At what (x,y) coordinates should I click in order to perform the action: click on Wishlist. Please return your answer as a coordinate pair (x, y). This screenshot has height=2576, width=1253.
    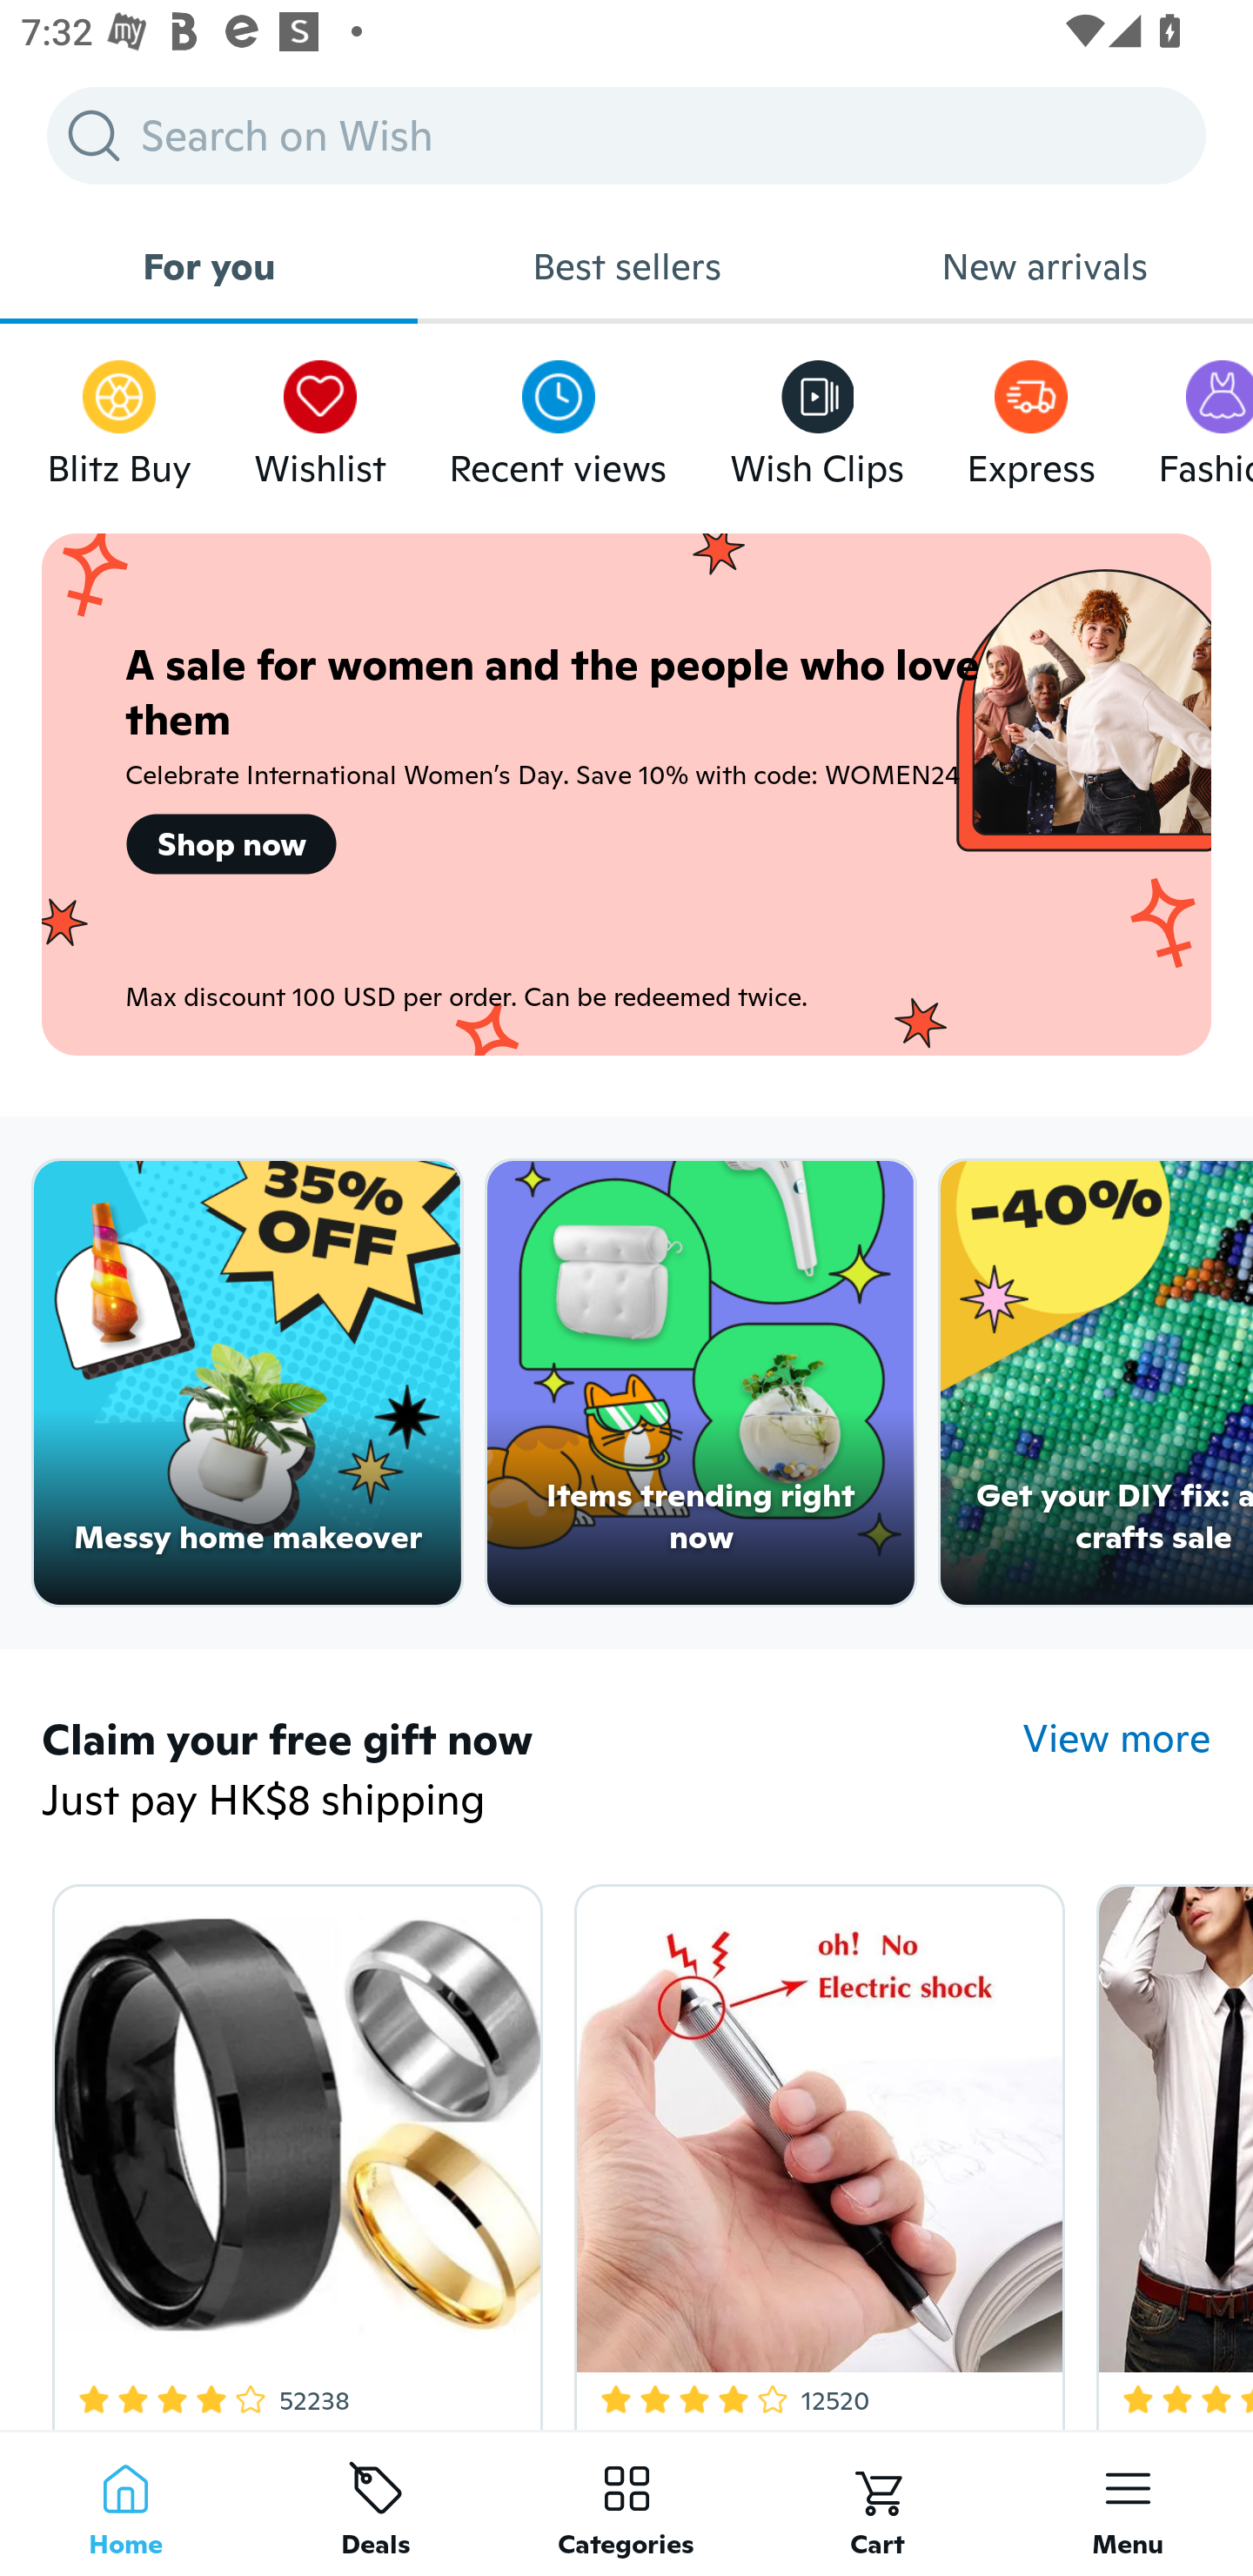
    Looking at the image, I should click on (320, 416).